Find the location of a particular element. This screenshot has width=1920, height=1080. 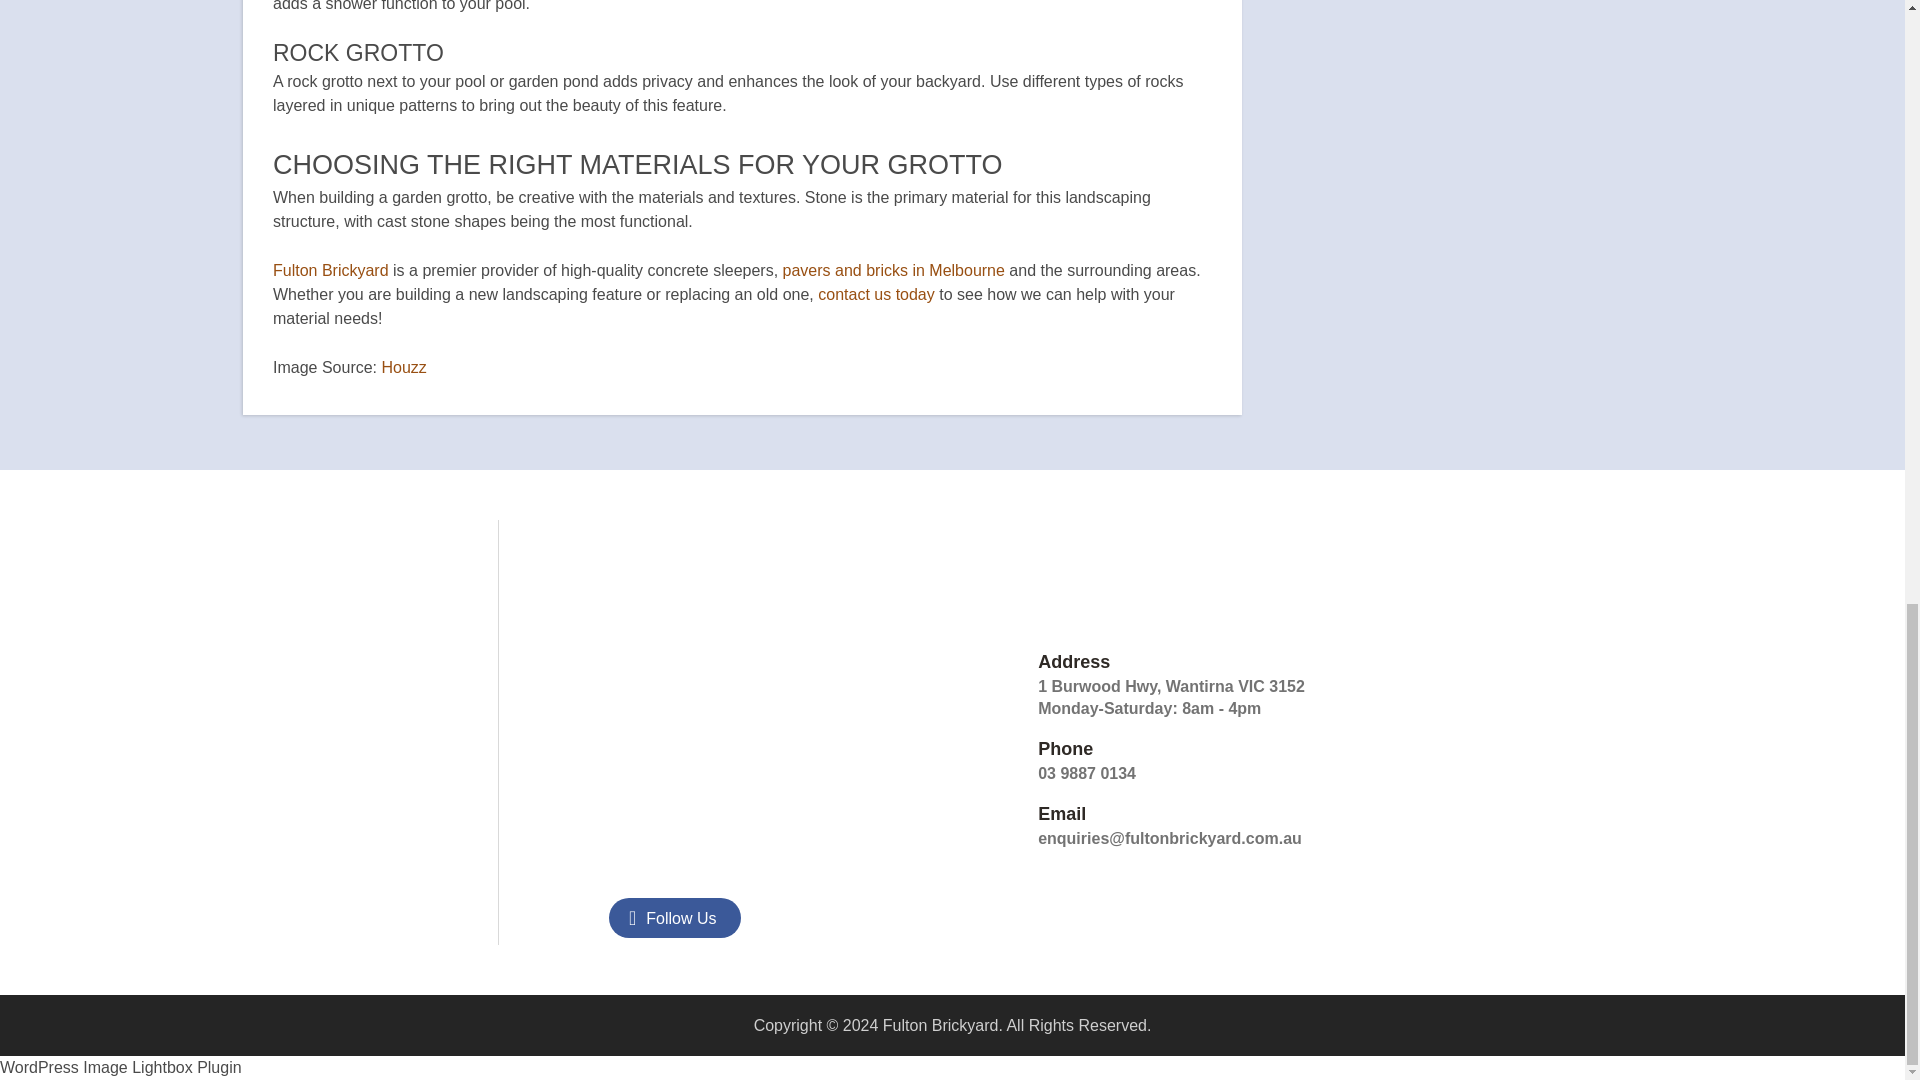

contact us today is located at coordinates (876, 294).